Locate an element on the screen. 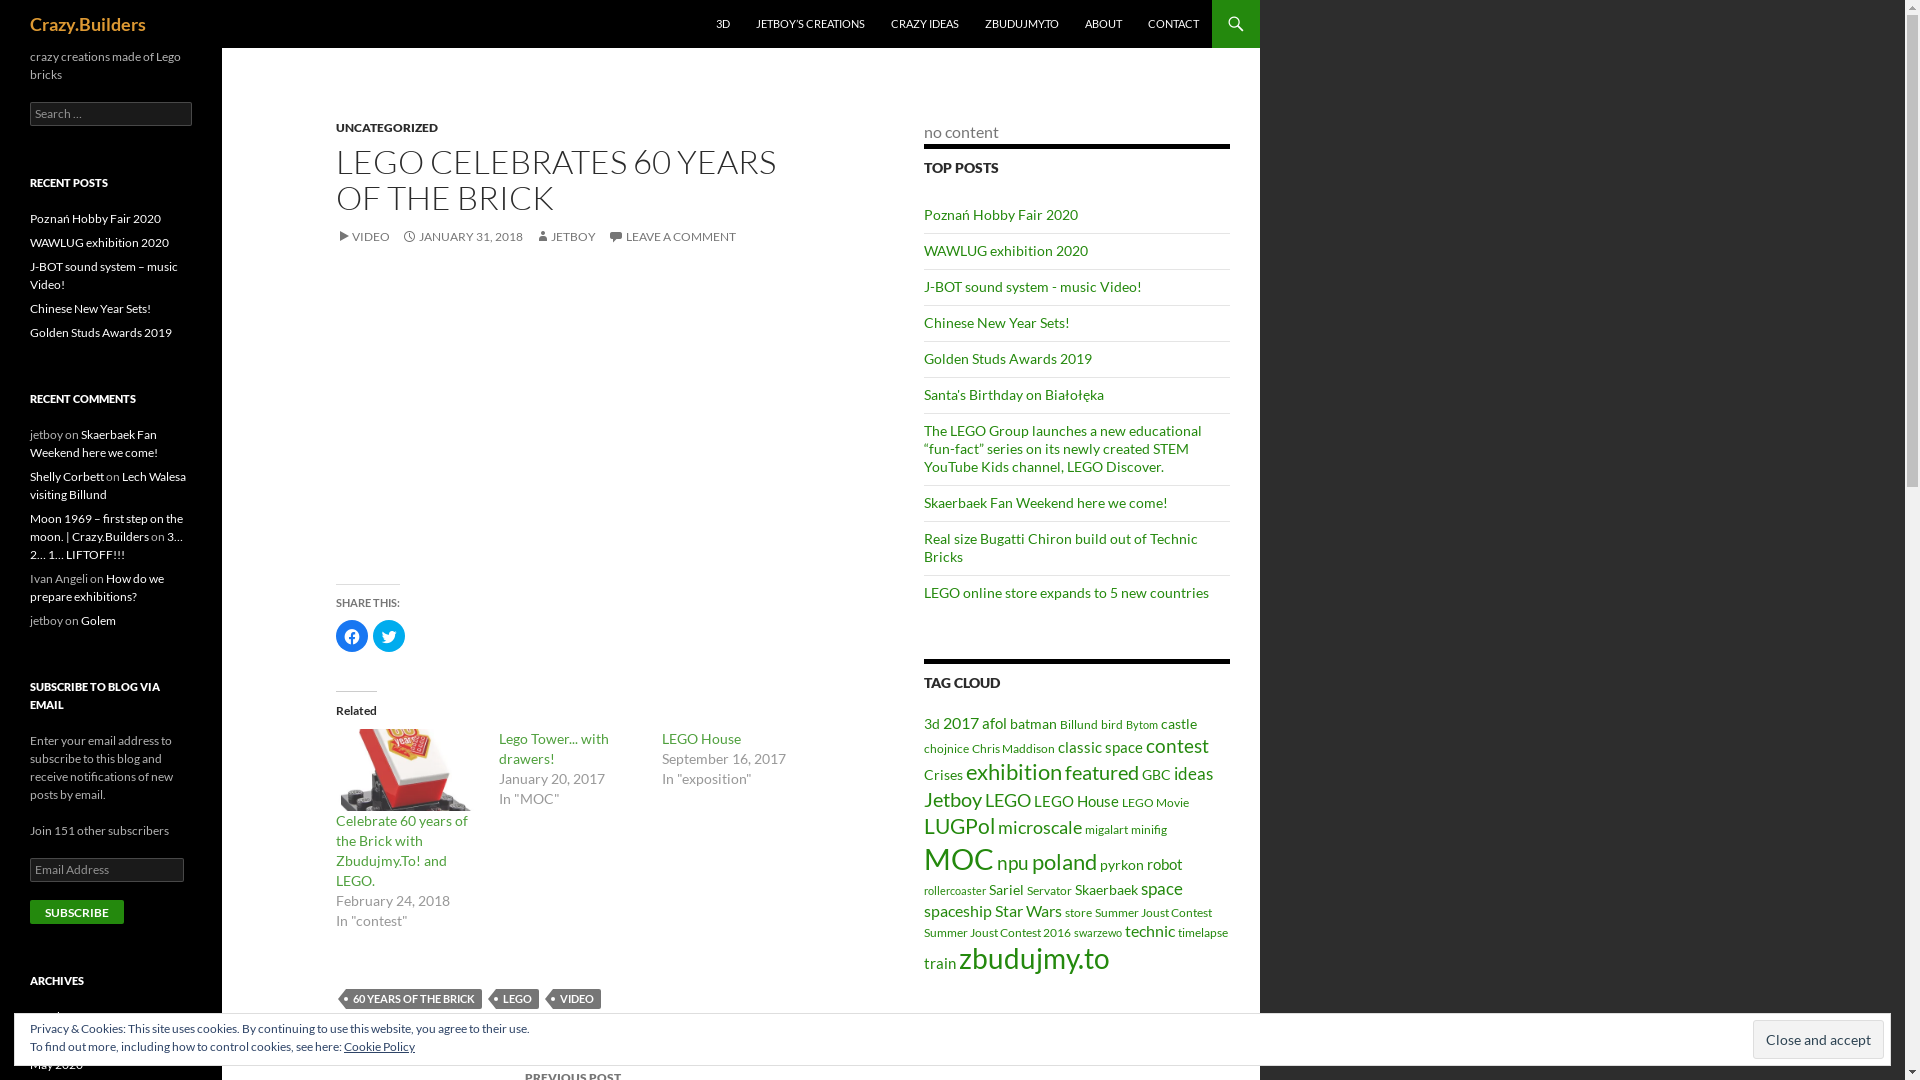 This screenshot has height=1080, width=1920. 3D is located at coordinates (723, 24).